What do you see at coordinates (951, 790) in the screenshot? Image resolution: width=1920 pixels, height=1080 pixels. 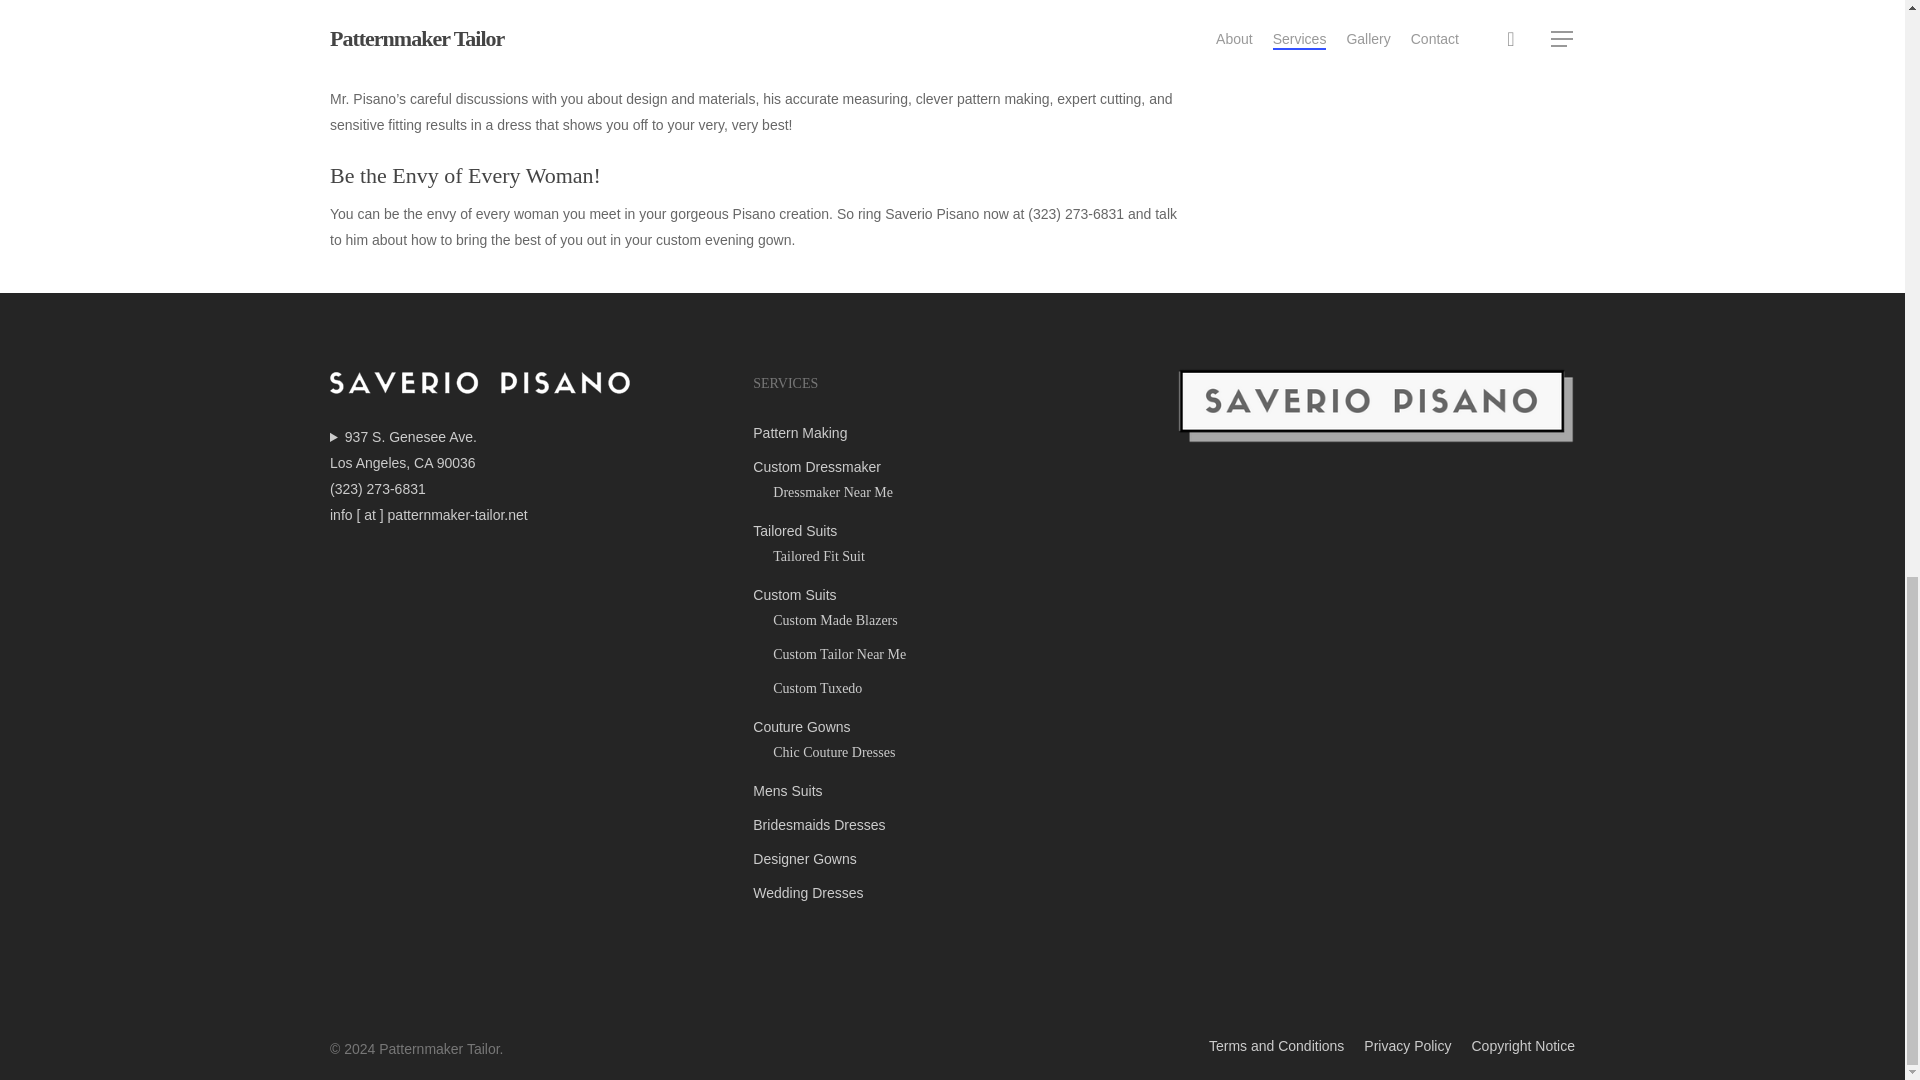 I see `Mens Suits` at bounding box center [951, 790].